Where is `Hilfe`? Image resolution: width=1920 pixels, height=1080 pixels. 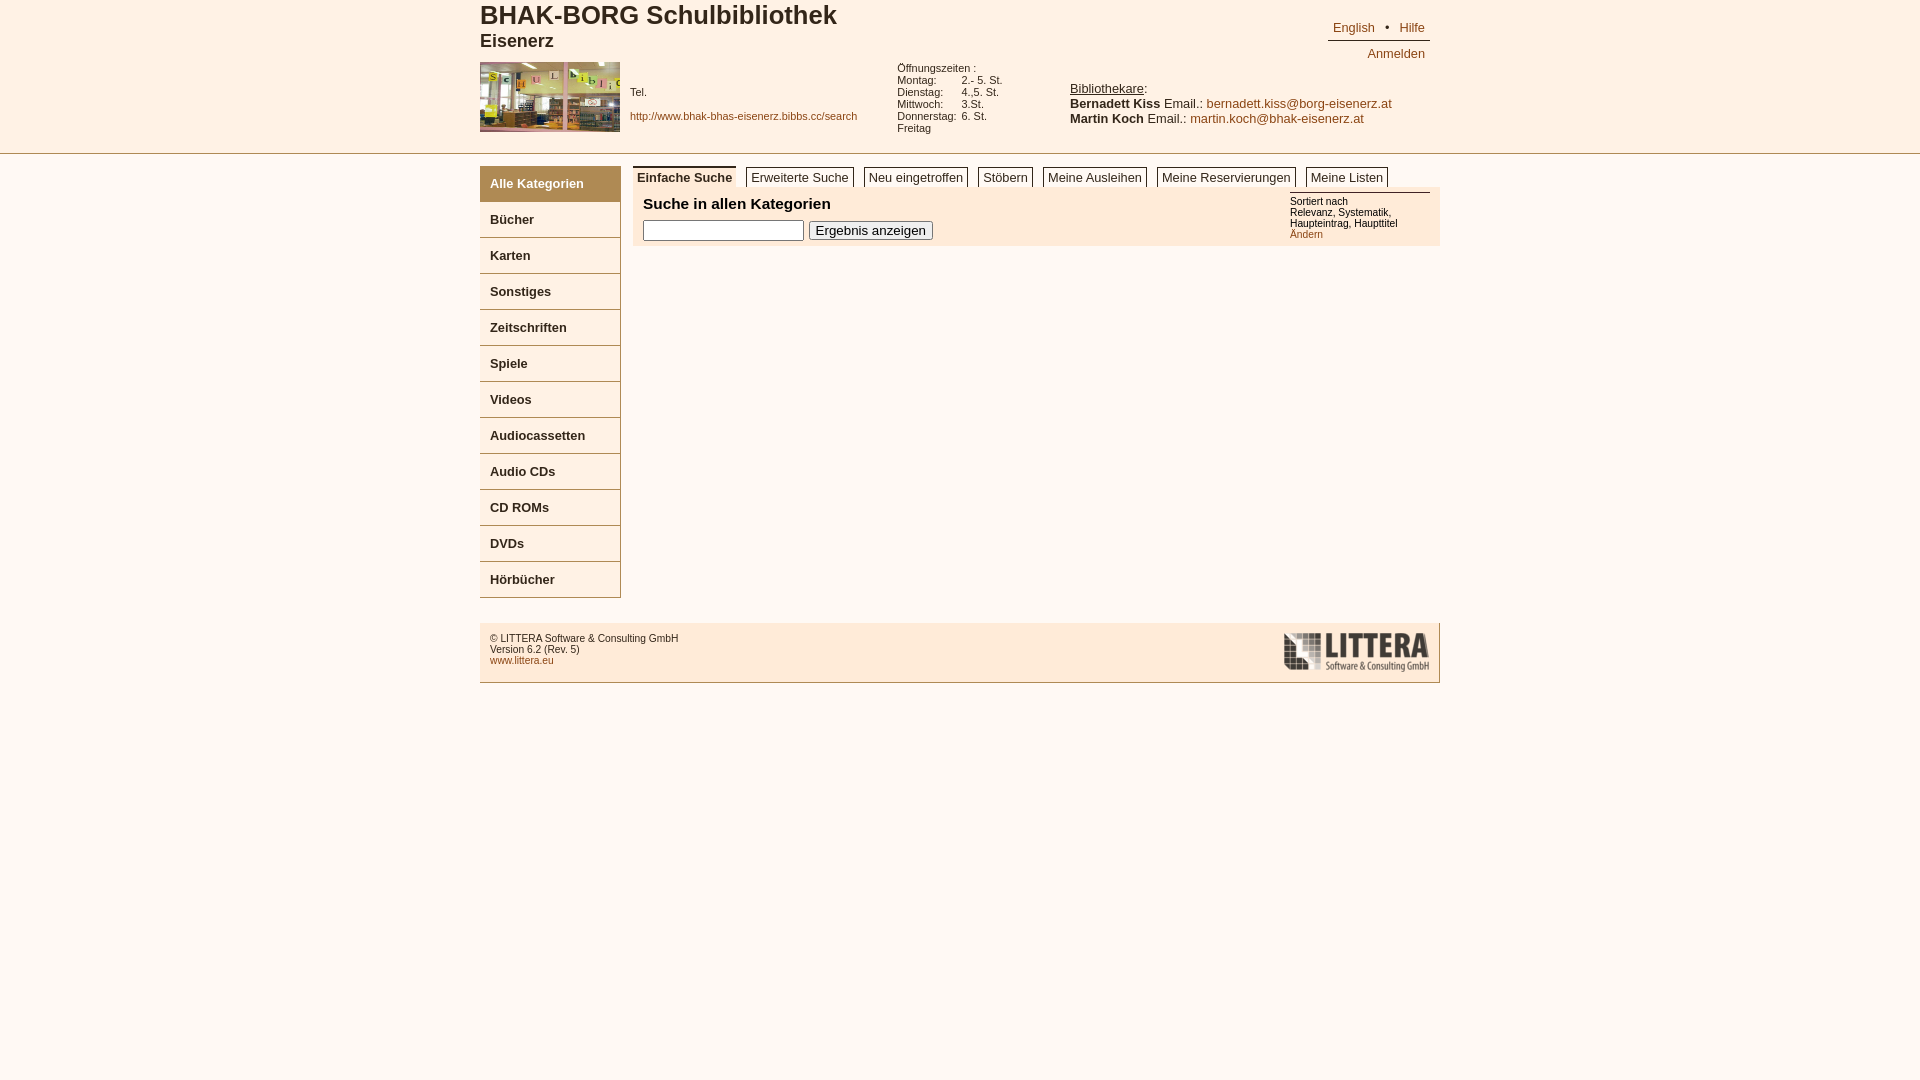
Hilfe is located at coordinates (1412, 28).